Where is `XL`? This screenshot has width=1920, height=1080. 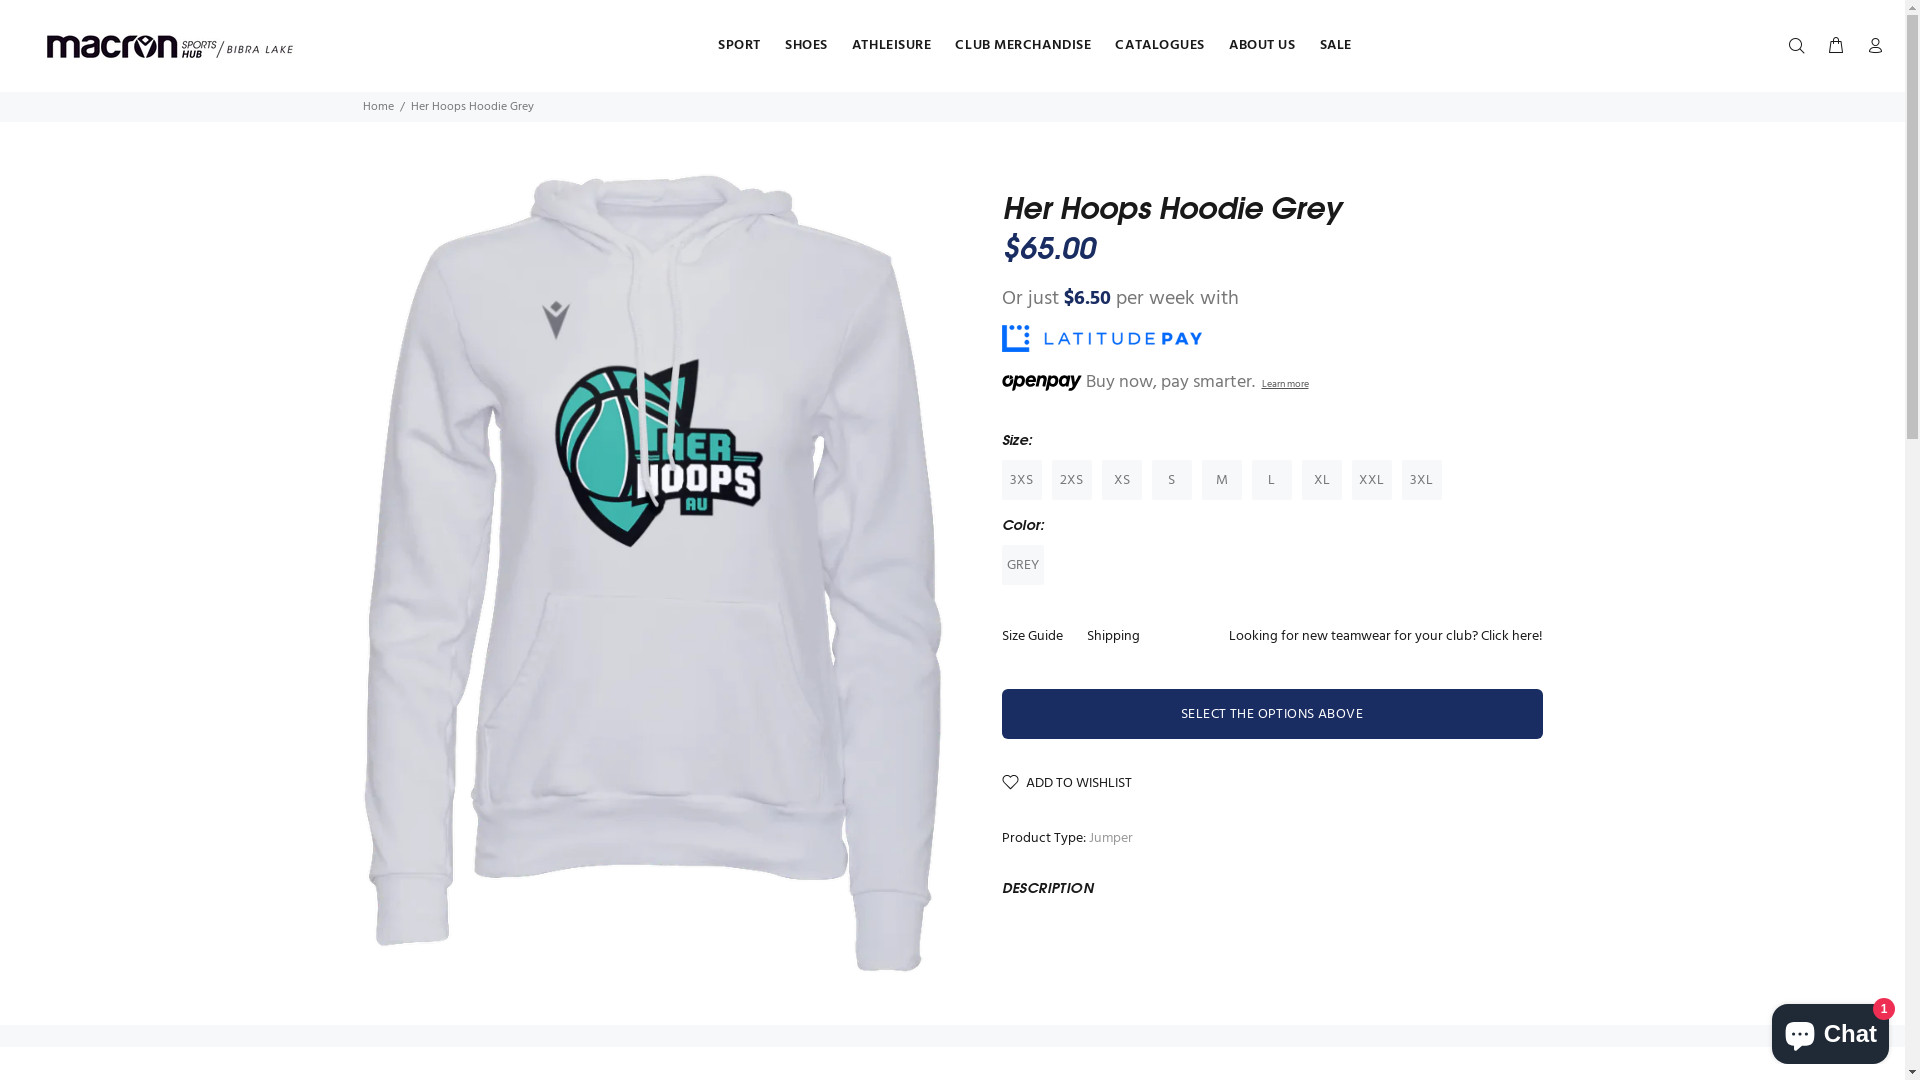 XL is located at coordinates (1322, 480).